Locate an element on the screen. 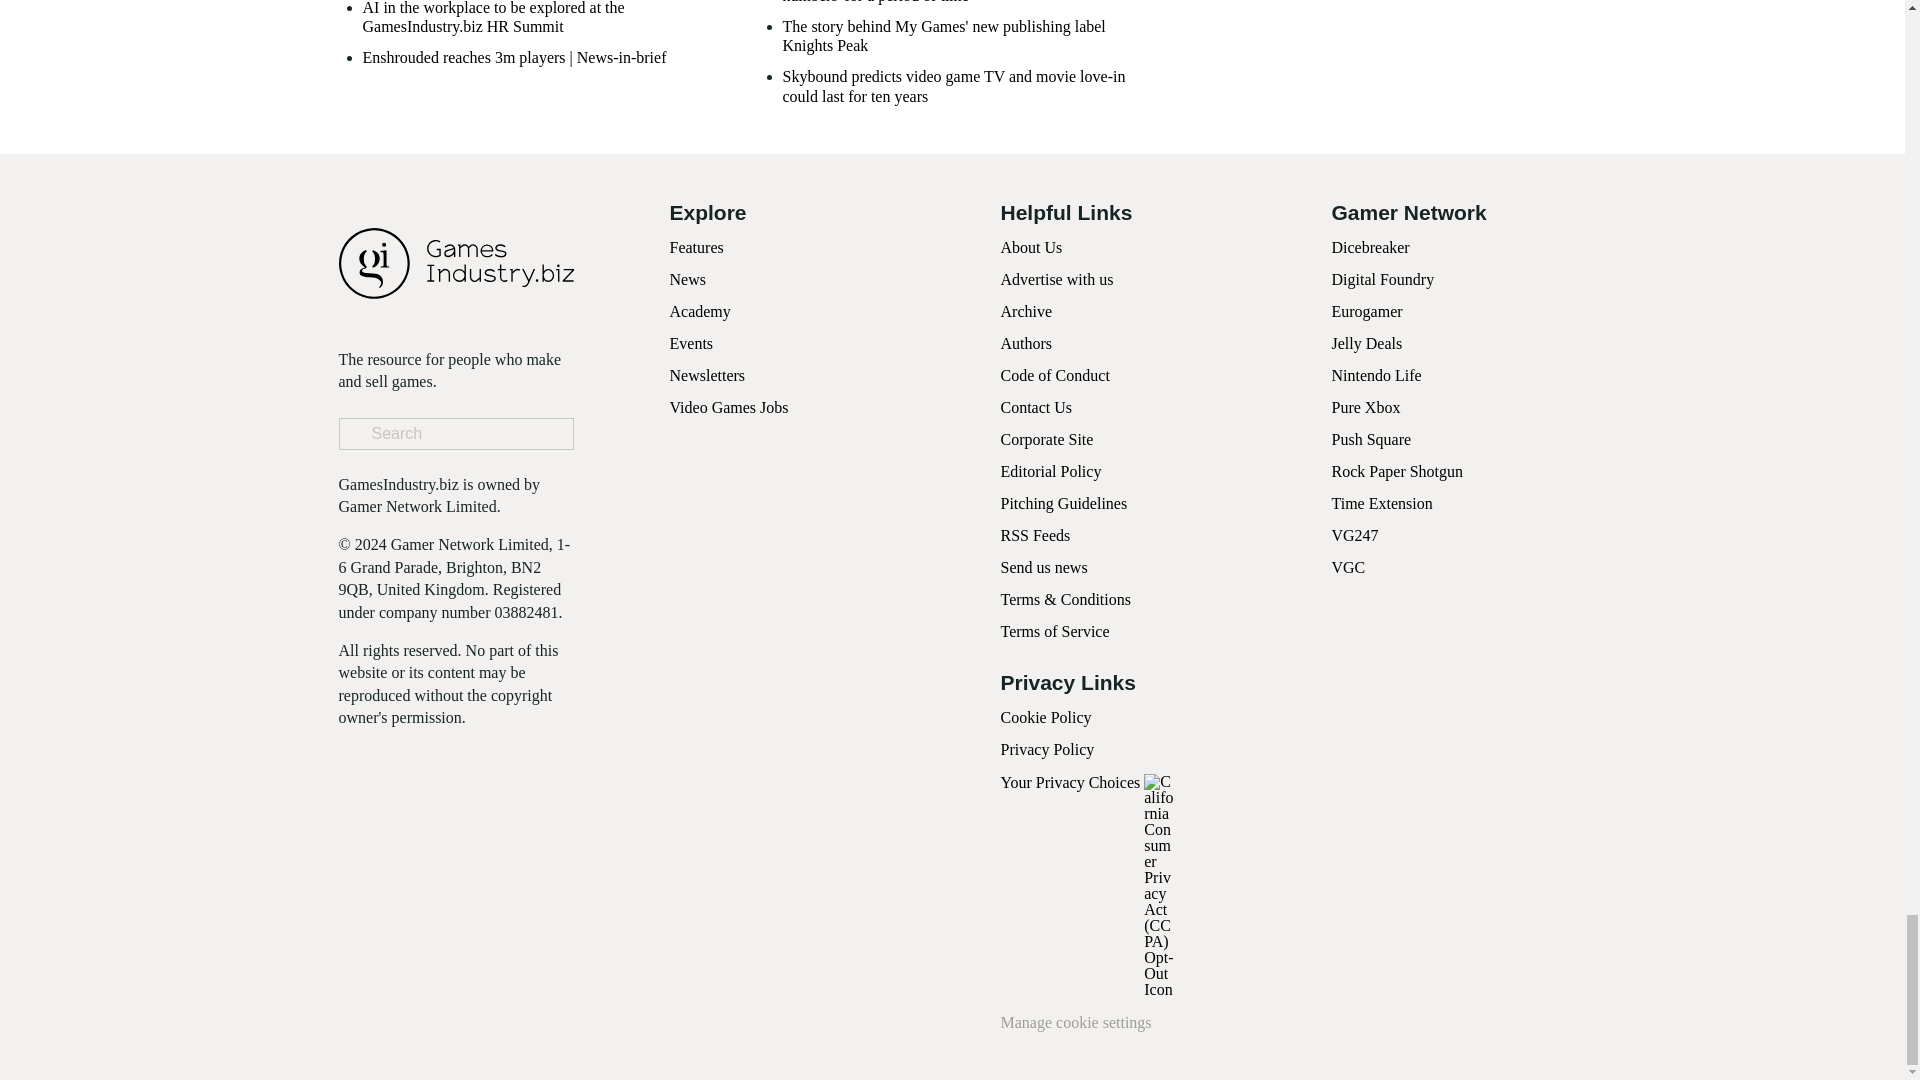  News is located at coordinates (688, 280).